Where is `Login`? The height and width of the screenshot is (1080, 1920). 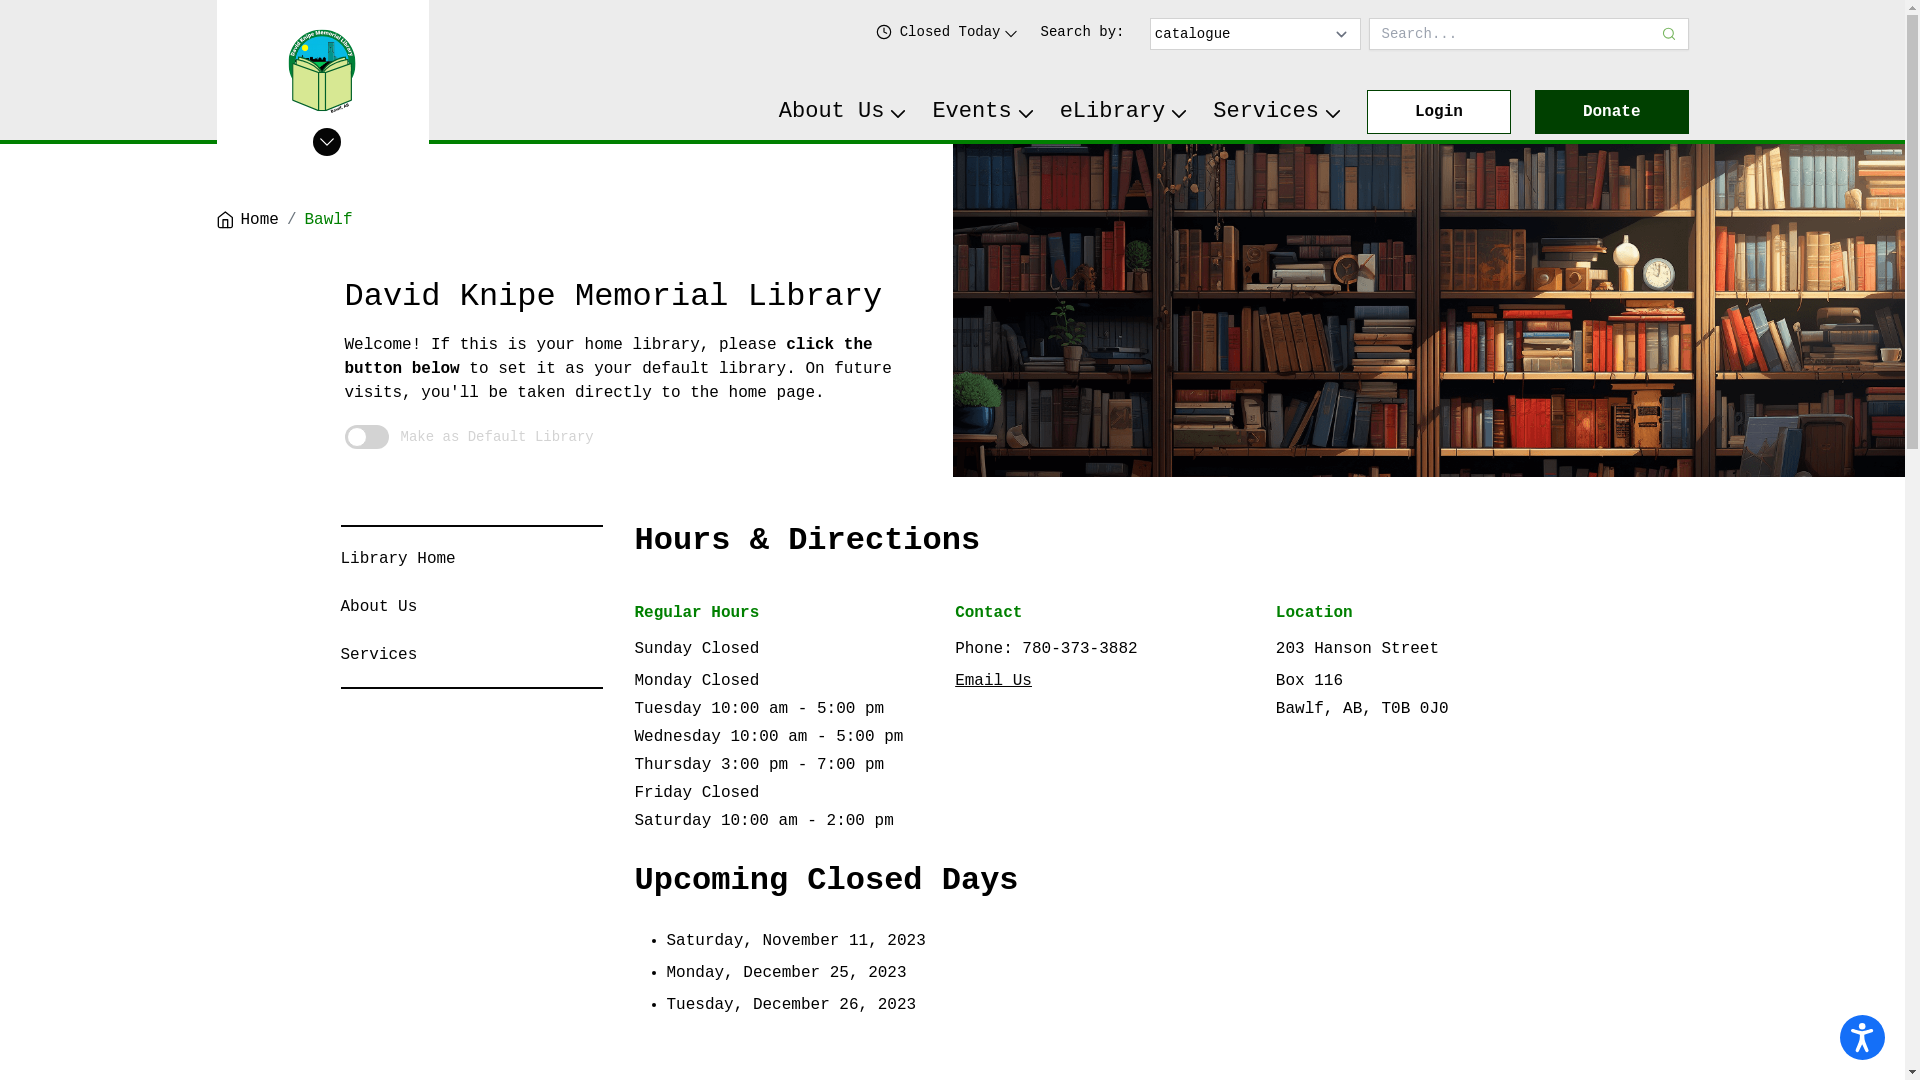 Login is located at coordinates (1439, 112).